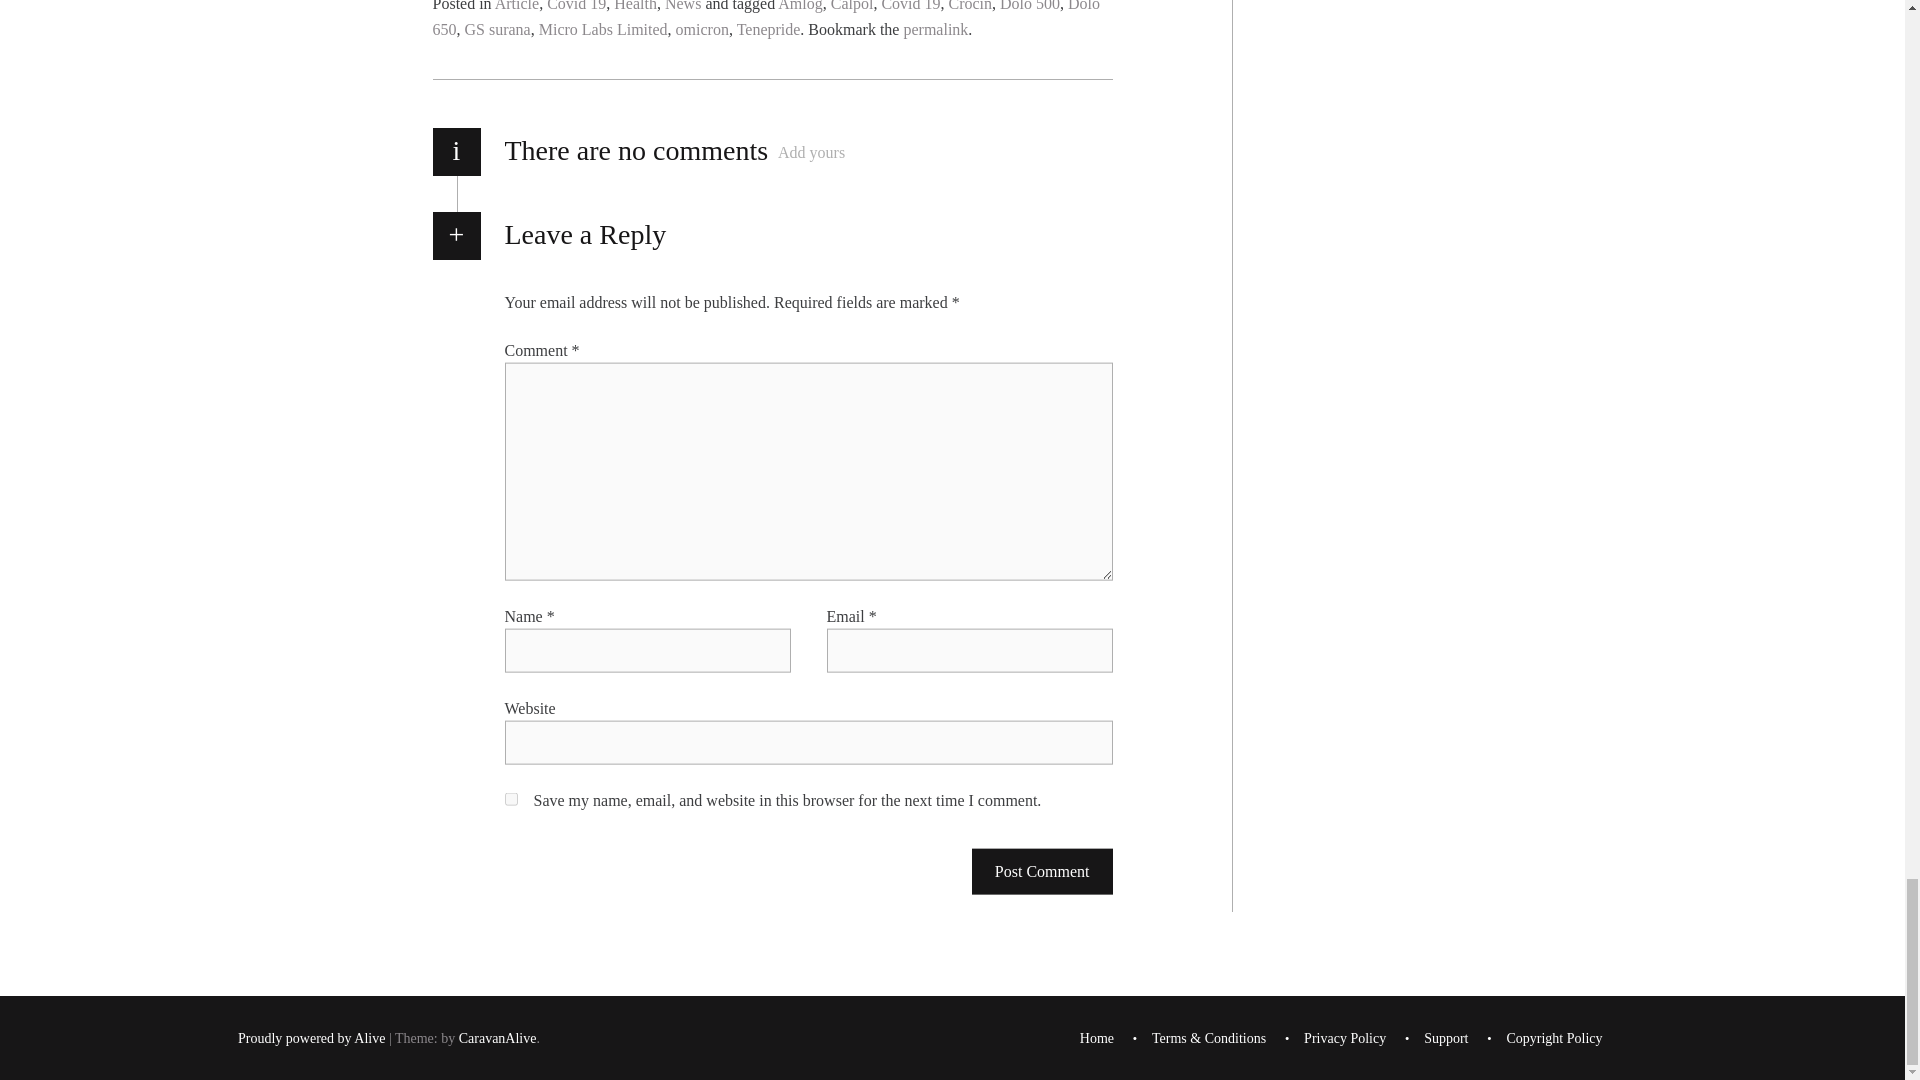  I want to click on Micro Labs Limited, so click(604, 28).